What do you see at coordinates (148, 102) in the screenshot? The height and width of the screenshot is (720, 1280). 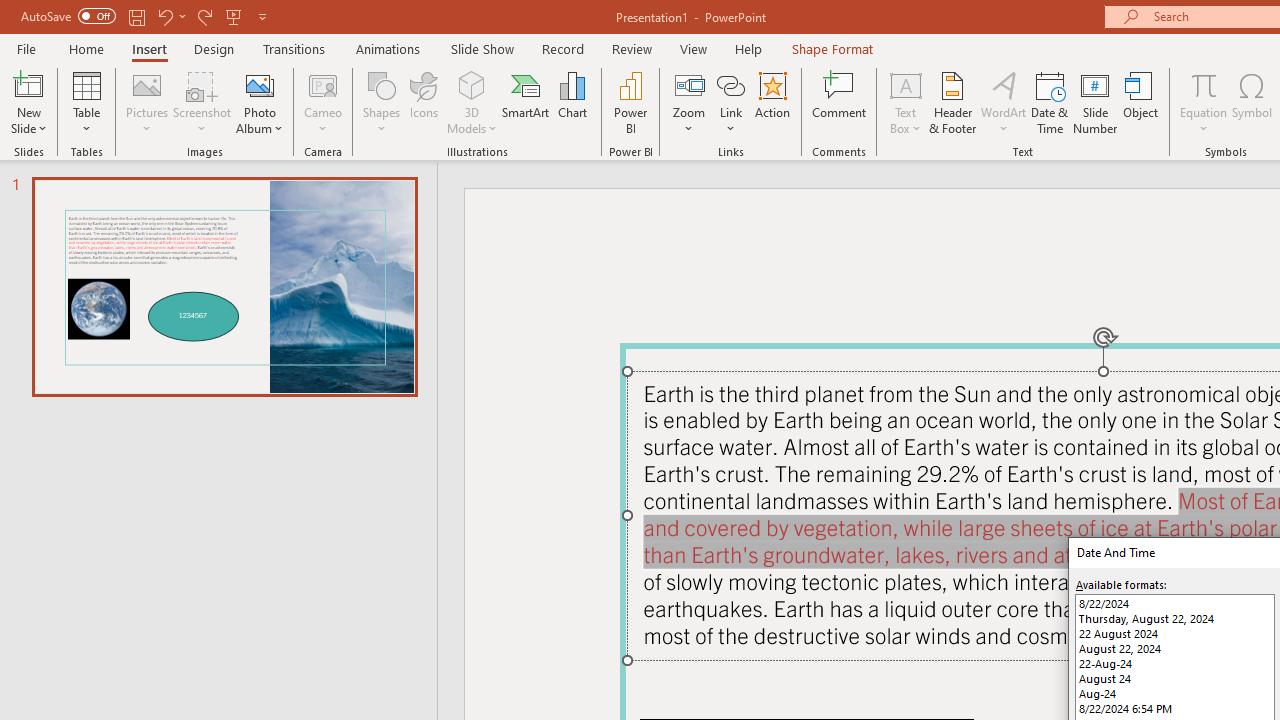 I see `Pictures` at bounding box center [148, 102].